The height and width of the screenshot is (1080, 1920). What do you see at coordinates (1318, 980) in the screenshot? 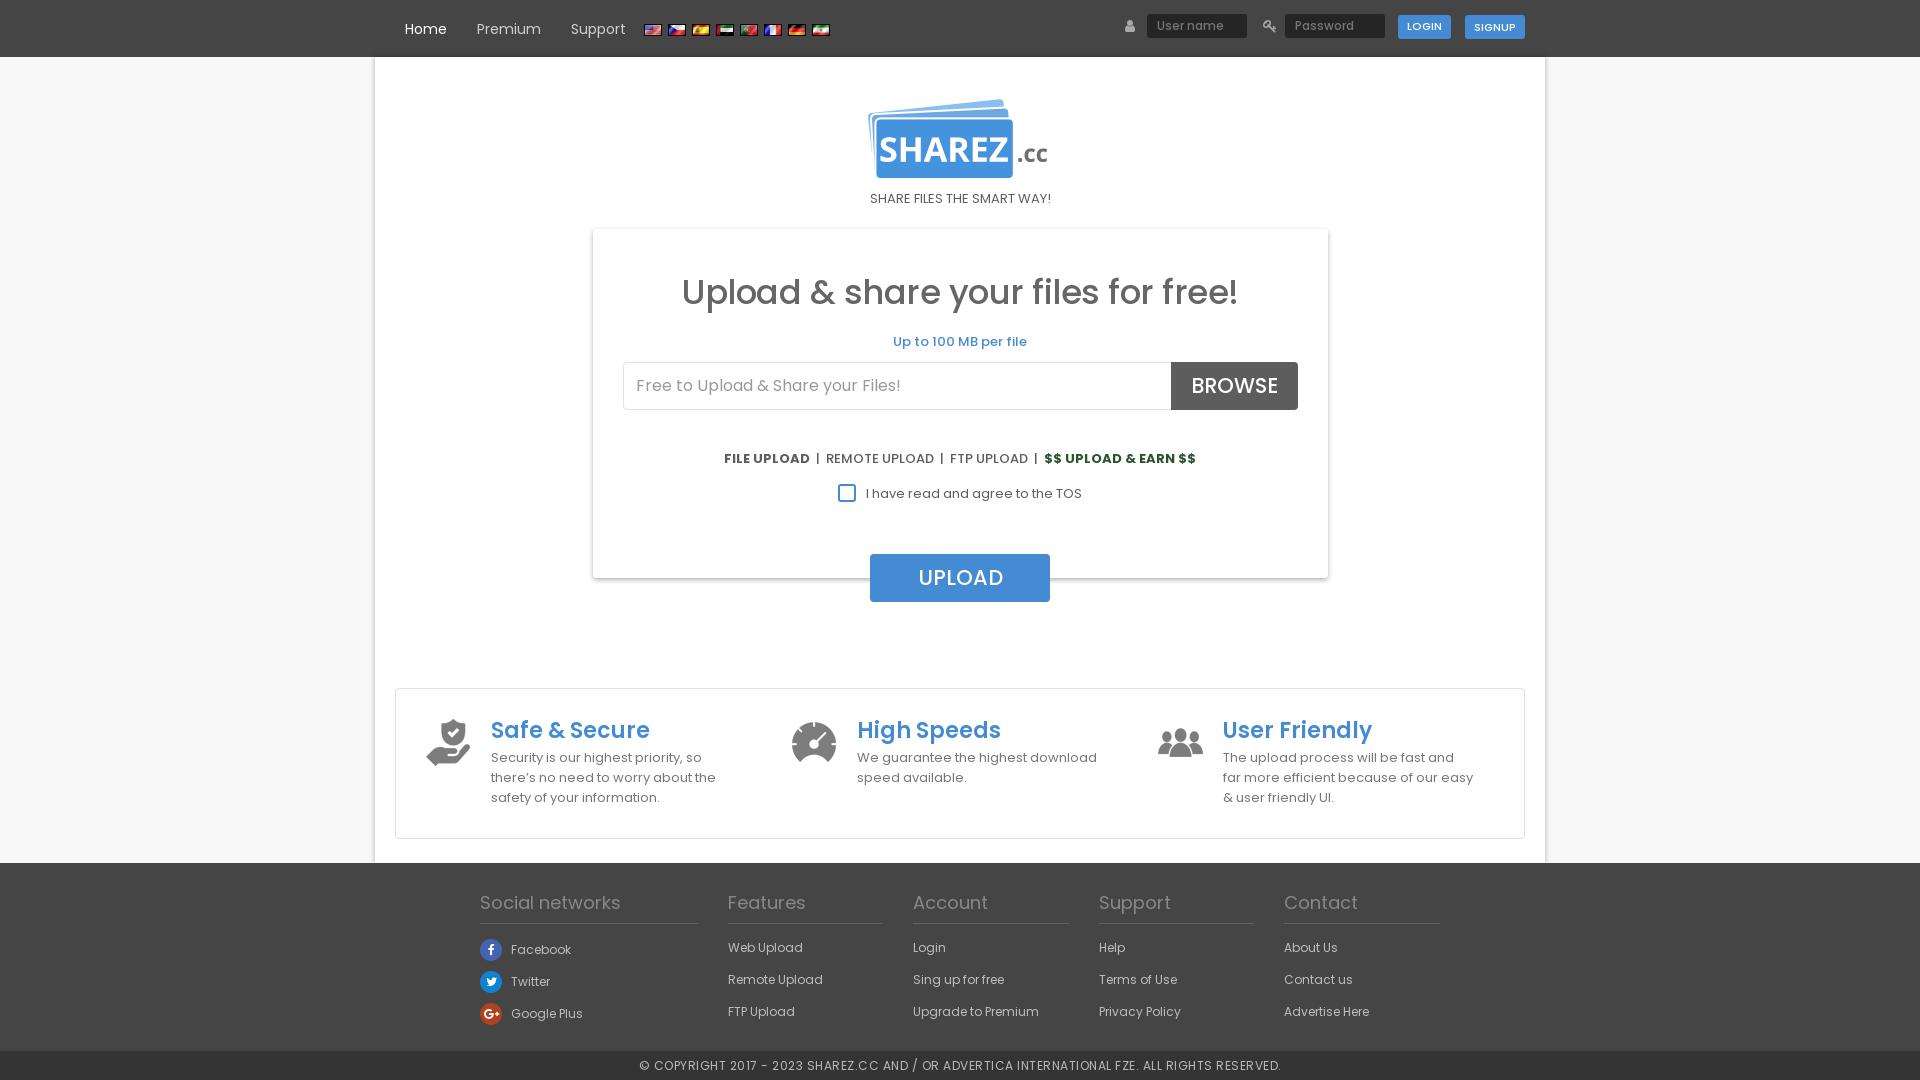
I see `Contact us` at bounding box center [1318, 980].